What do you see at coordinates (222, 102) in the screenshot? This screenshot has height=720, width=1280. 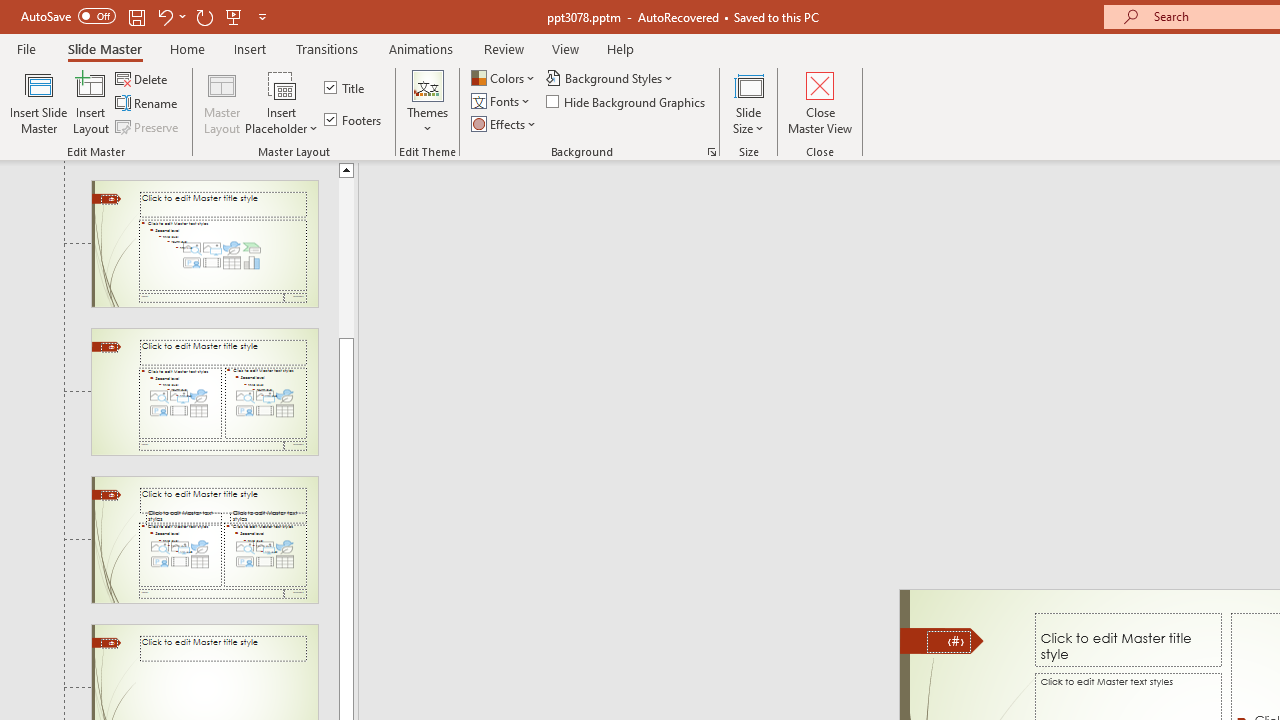 I see `Master Layout...` at bounding box center [222, 102].